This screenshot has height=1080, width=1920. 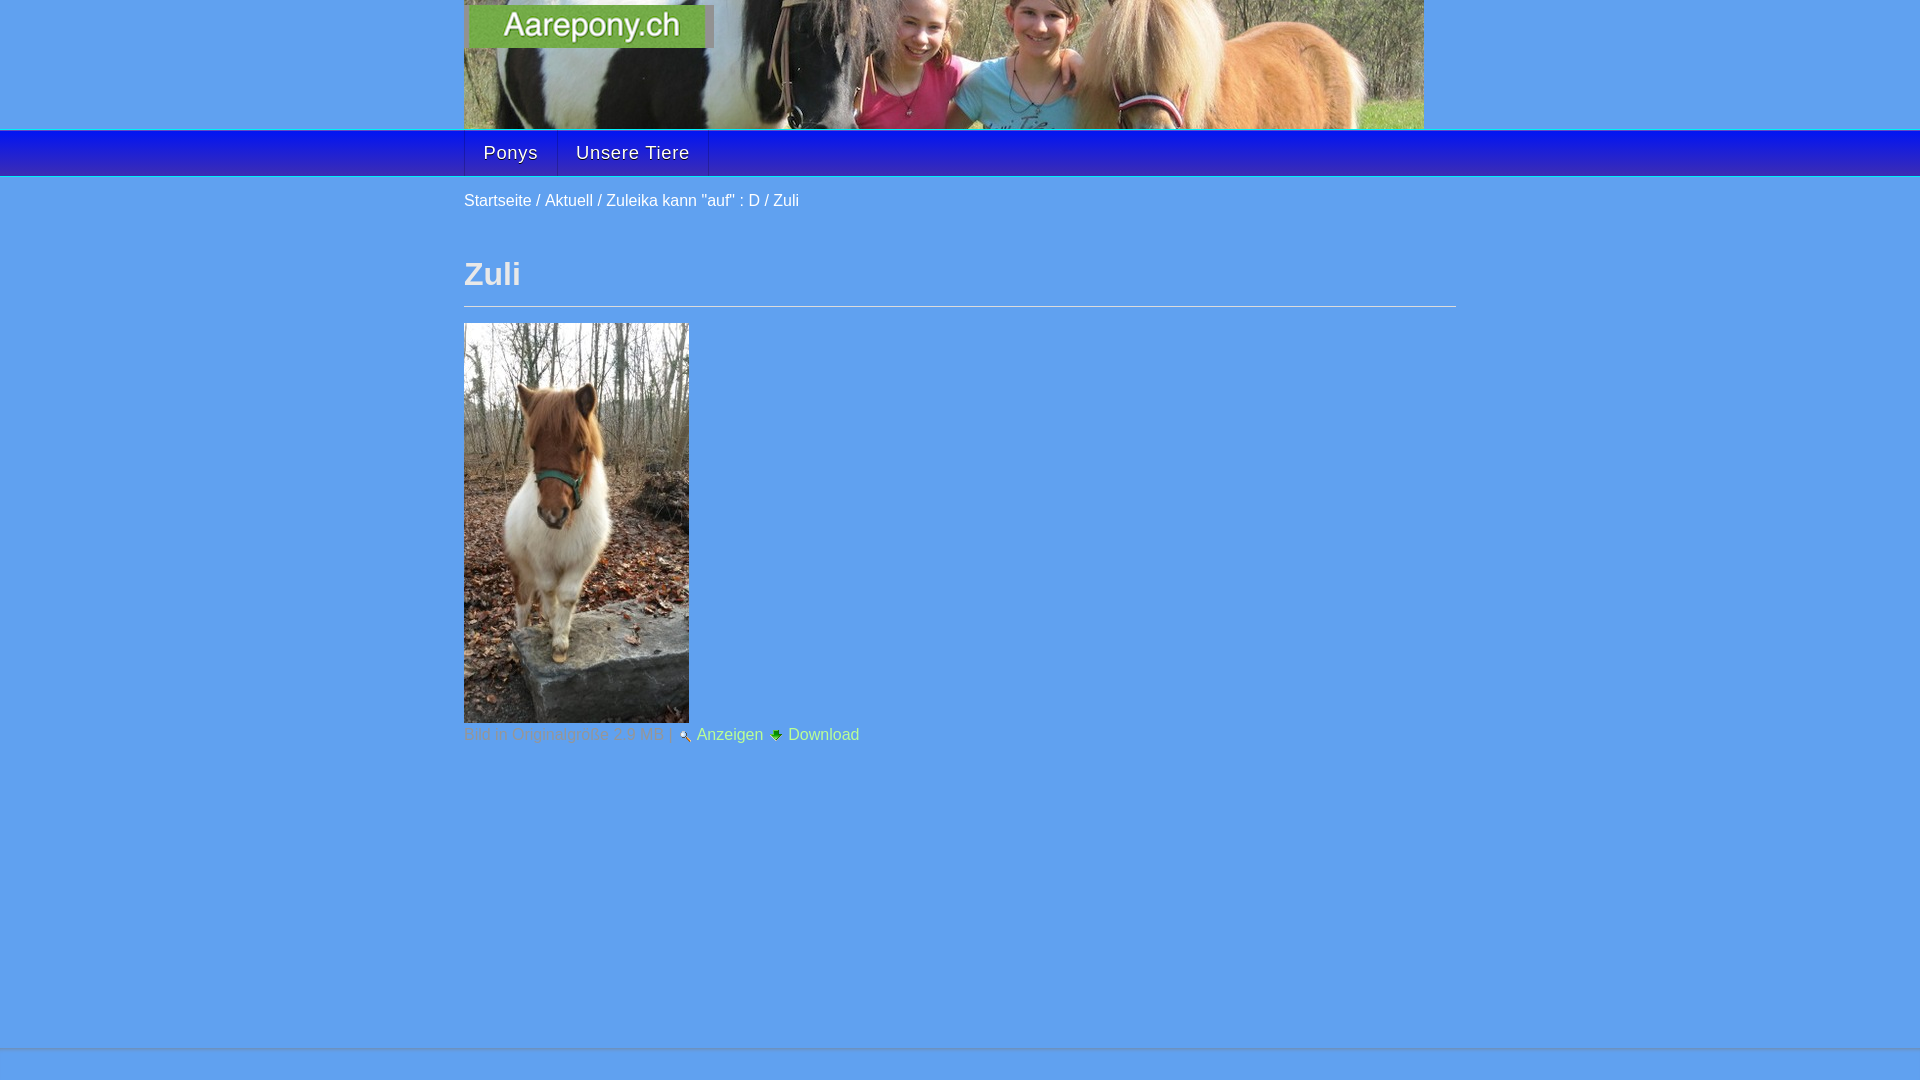 What do you see at coordinates (685, 736) in the screenshot?
I see `Bild anzeigen` at bounding box center [685, 736].